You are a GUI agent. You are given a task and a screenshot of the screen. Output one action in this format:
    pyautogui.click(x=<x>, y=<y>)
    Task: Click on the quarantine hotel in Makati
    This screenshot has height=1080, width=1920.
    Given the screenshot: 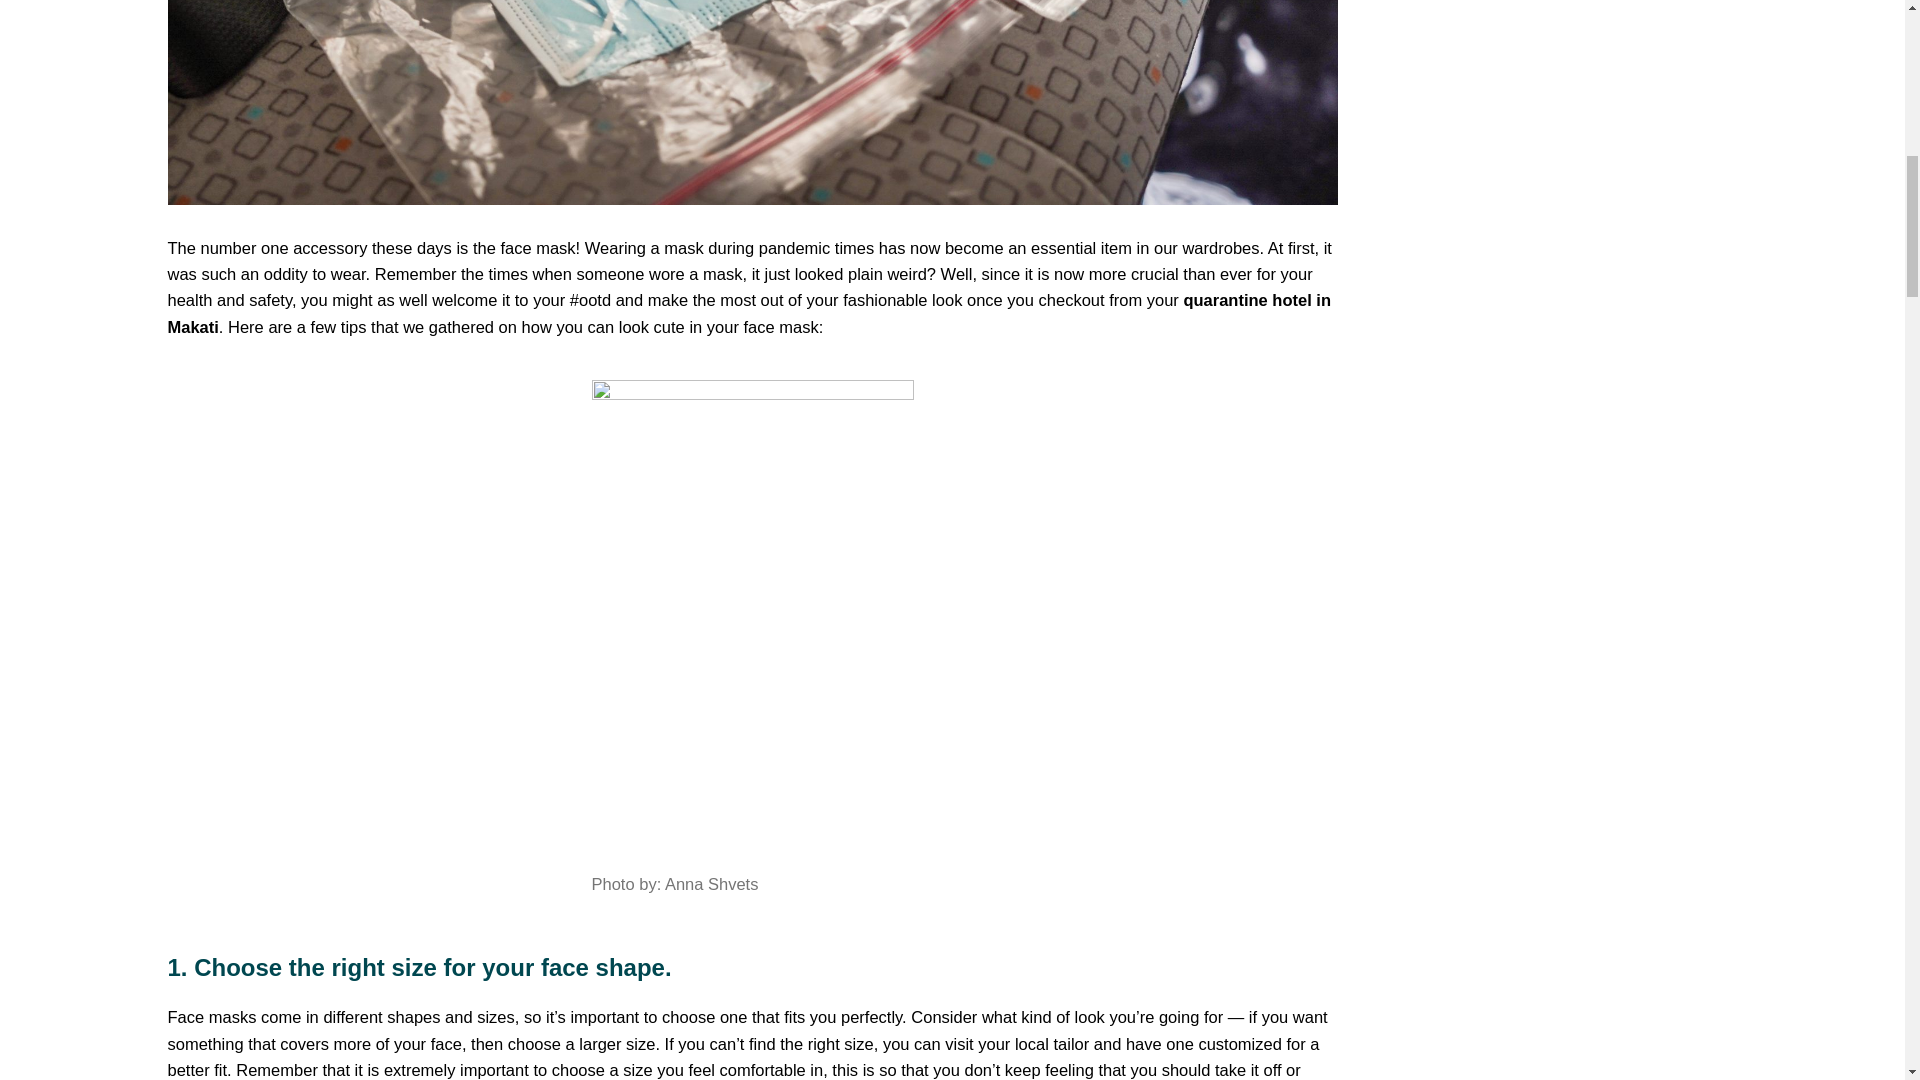 What is the action you would take?
    pyautogui.click(x=750, y=312)
    